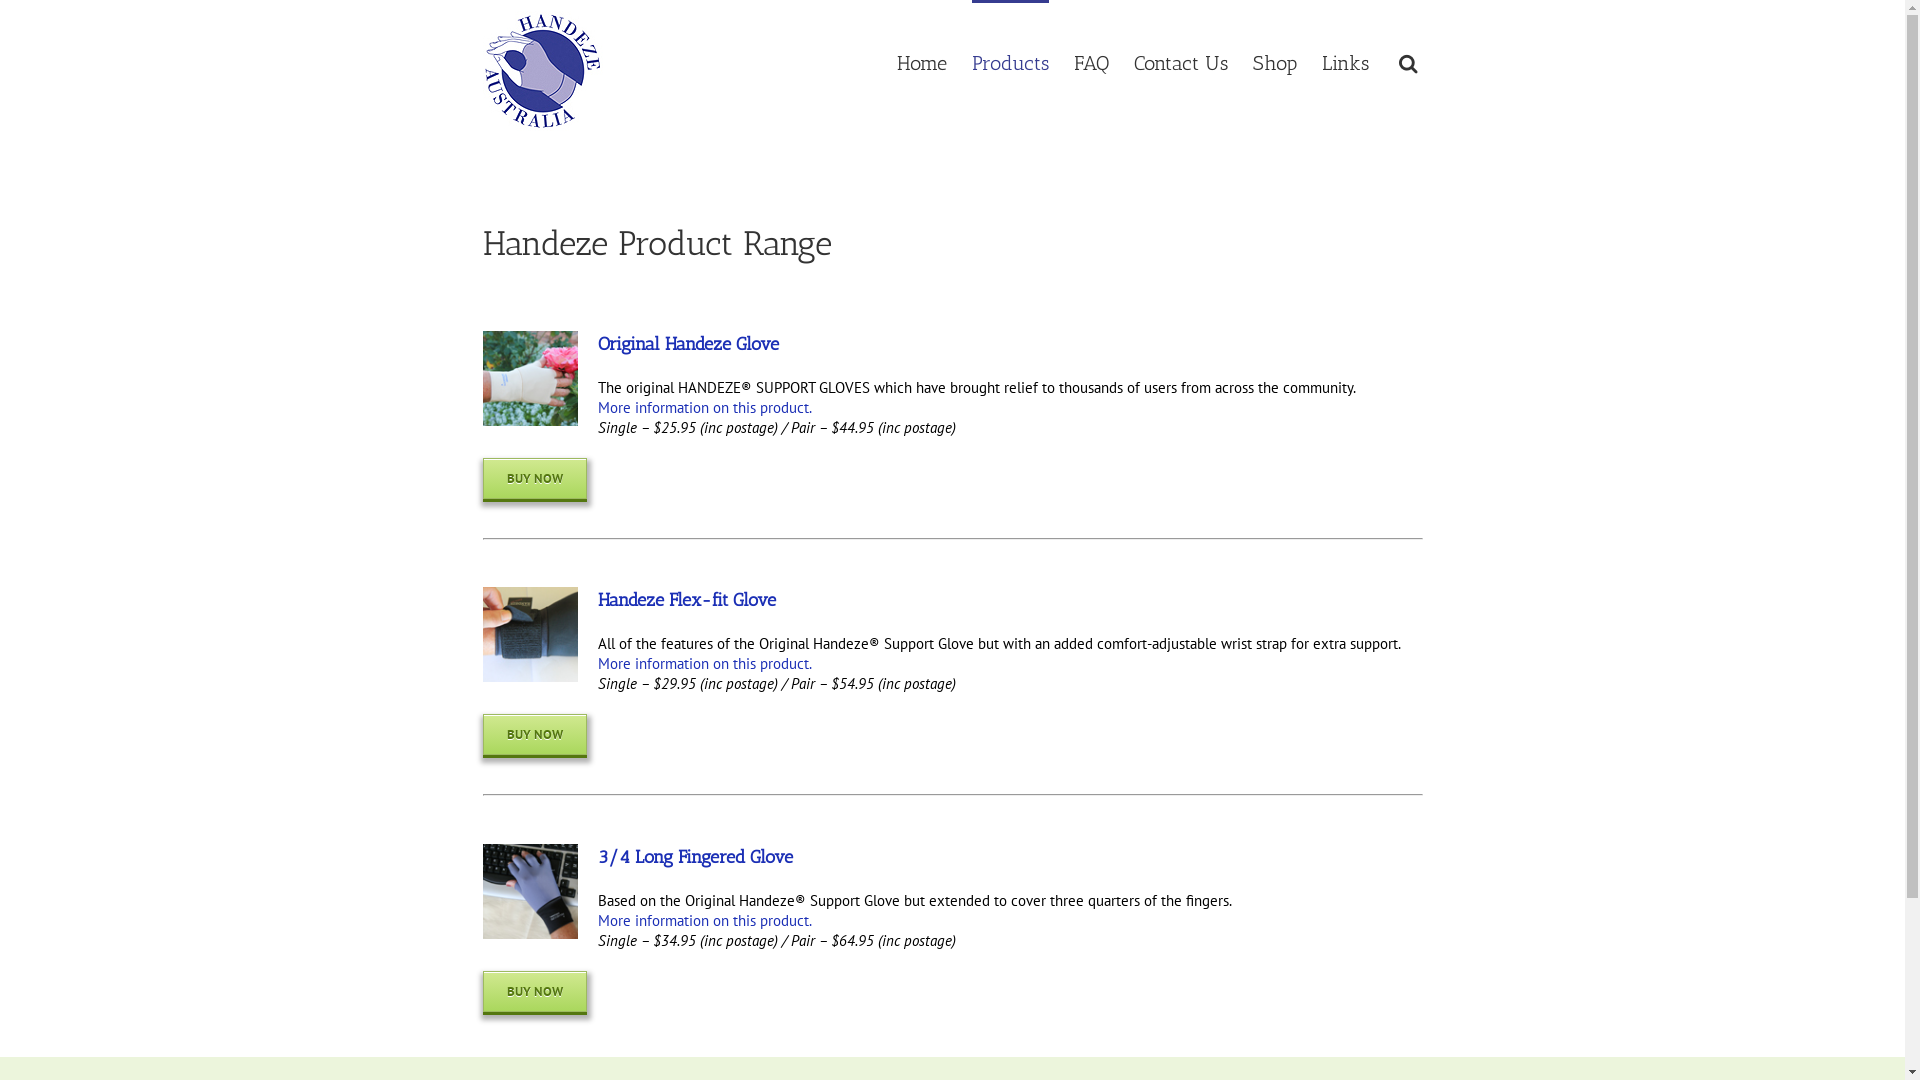 The width and height of the screenshot is (1920, 1080). I want to click on Shop, so click(1274, 62).